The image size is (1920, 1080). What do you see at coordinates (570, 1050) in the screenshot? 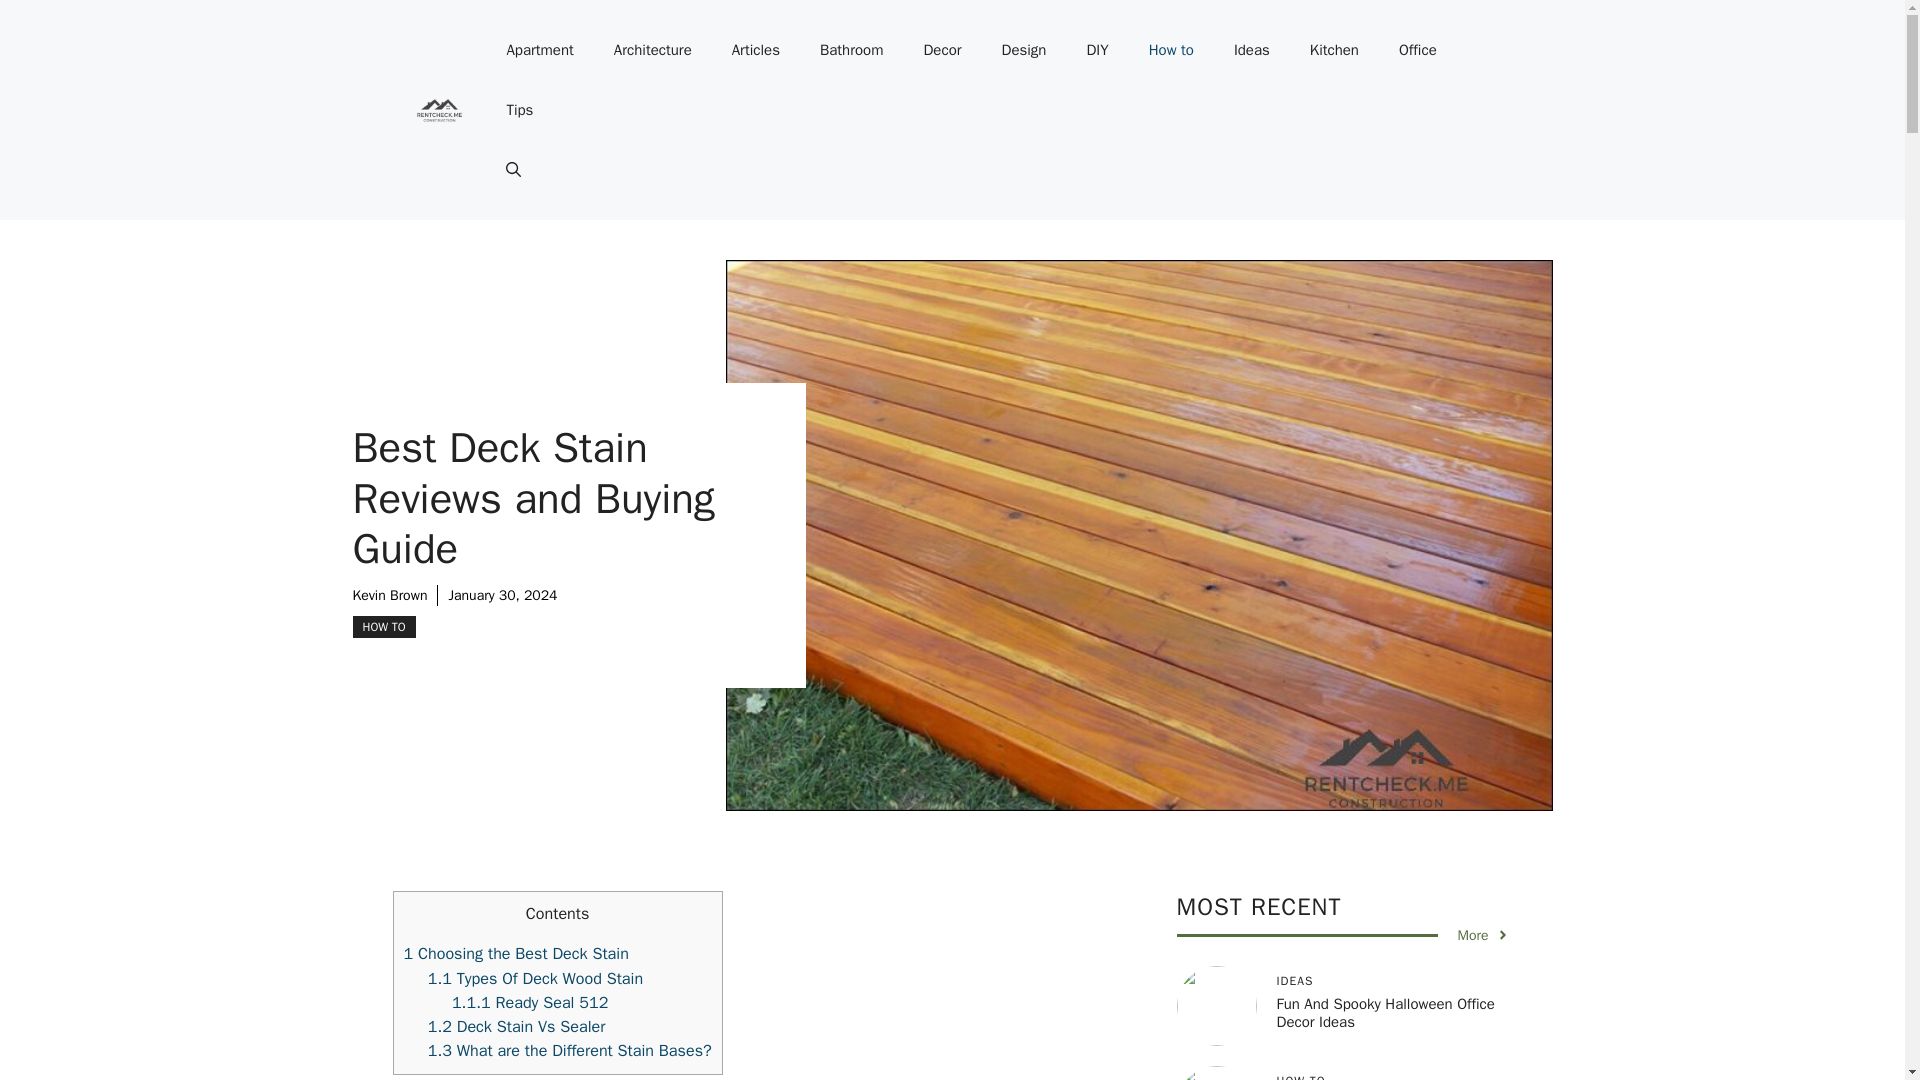
I see `1.3 What are the Different Stain Bases?` at bounding box center [570, 1050].